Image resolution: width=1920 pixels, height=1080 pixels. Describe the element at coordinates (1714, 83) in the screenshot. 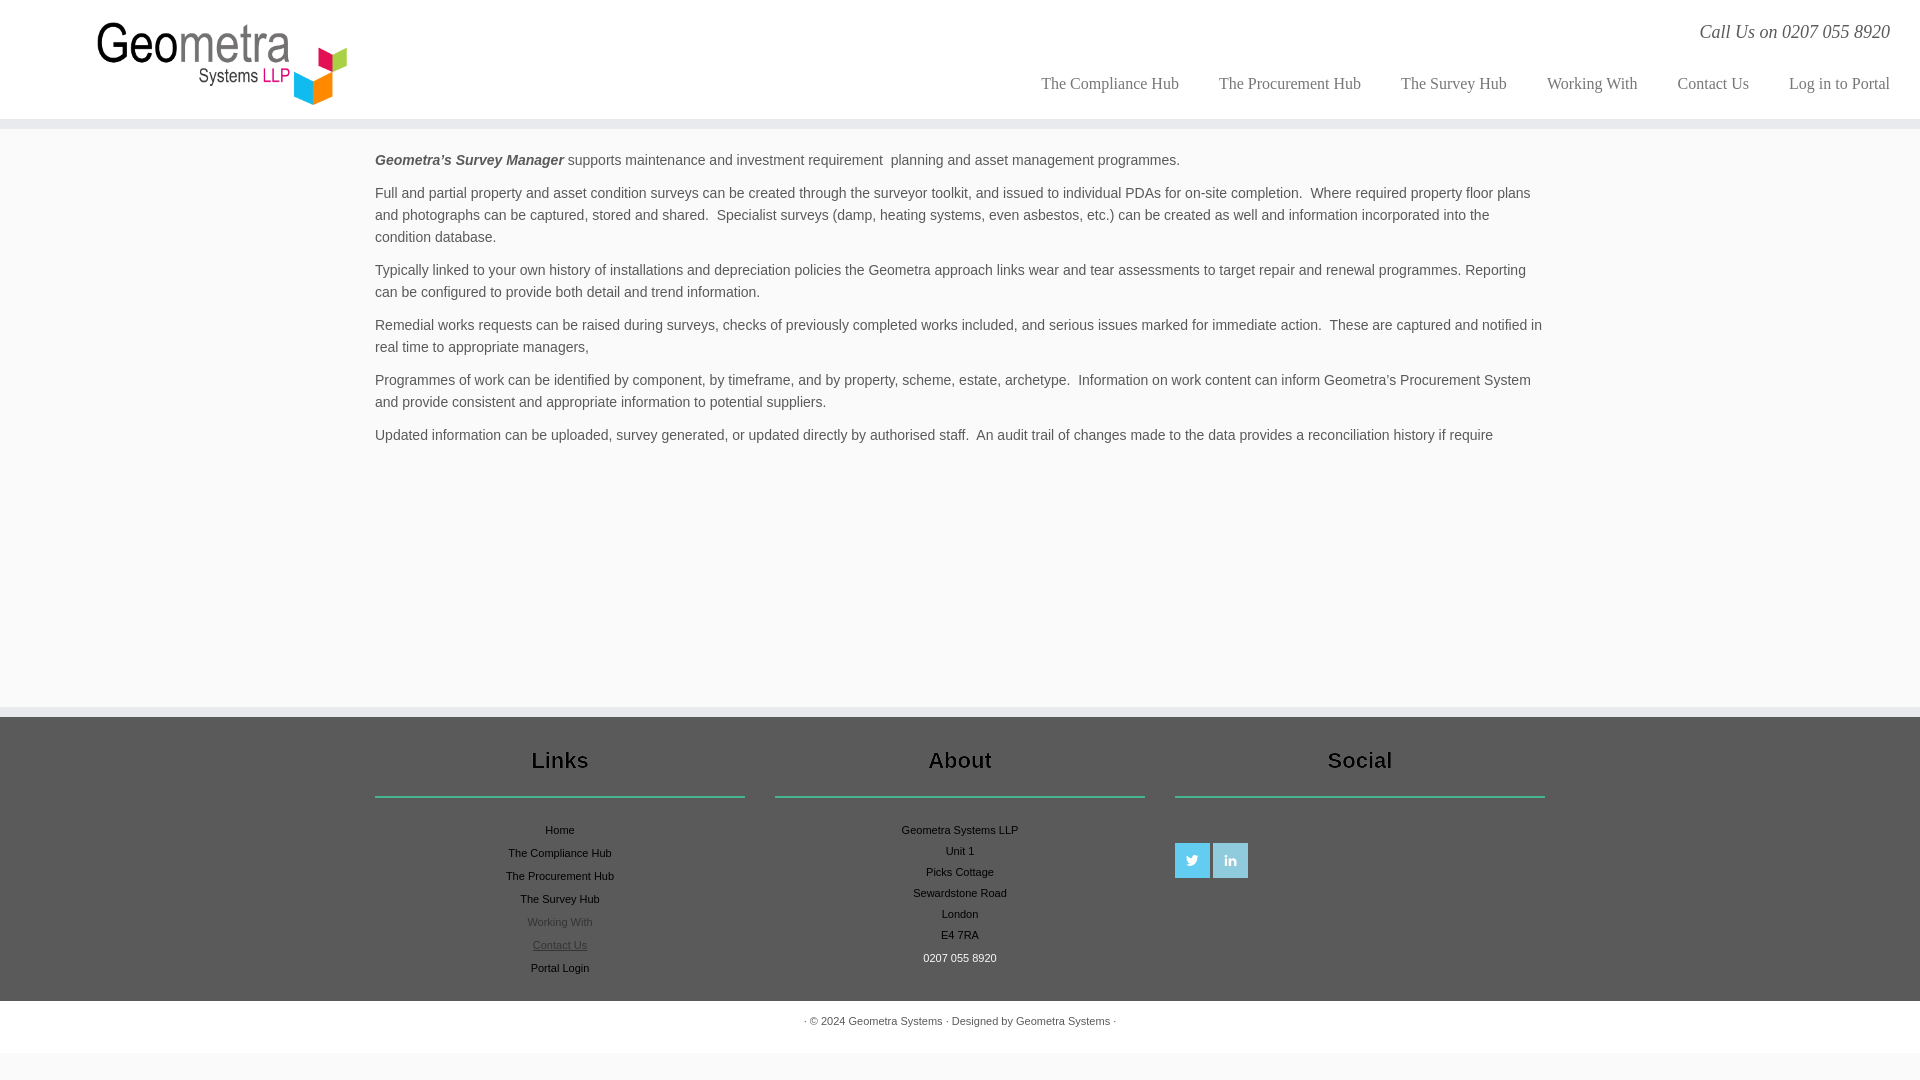

I see `Contact Us` at that location.